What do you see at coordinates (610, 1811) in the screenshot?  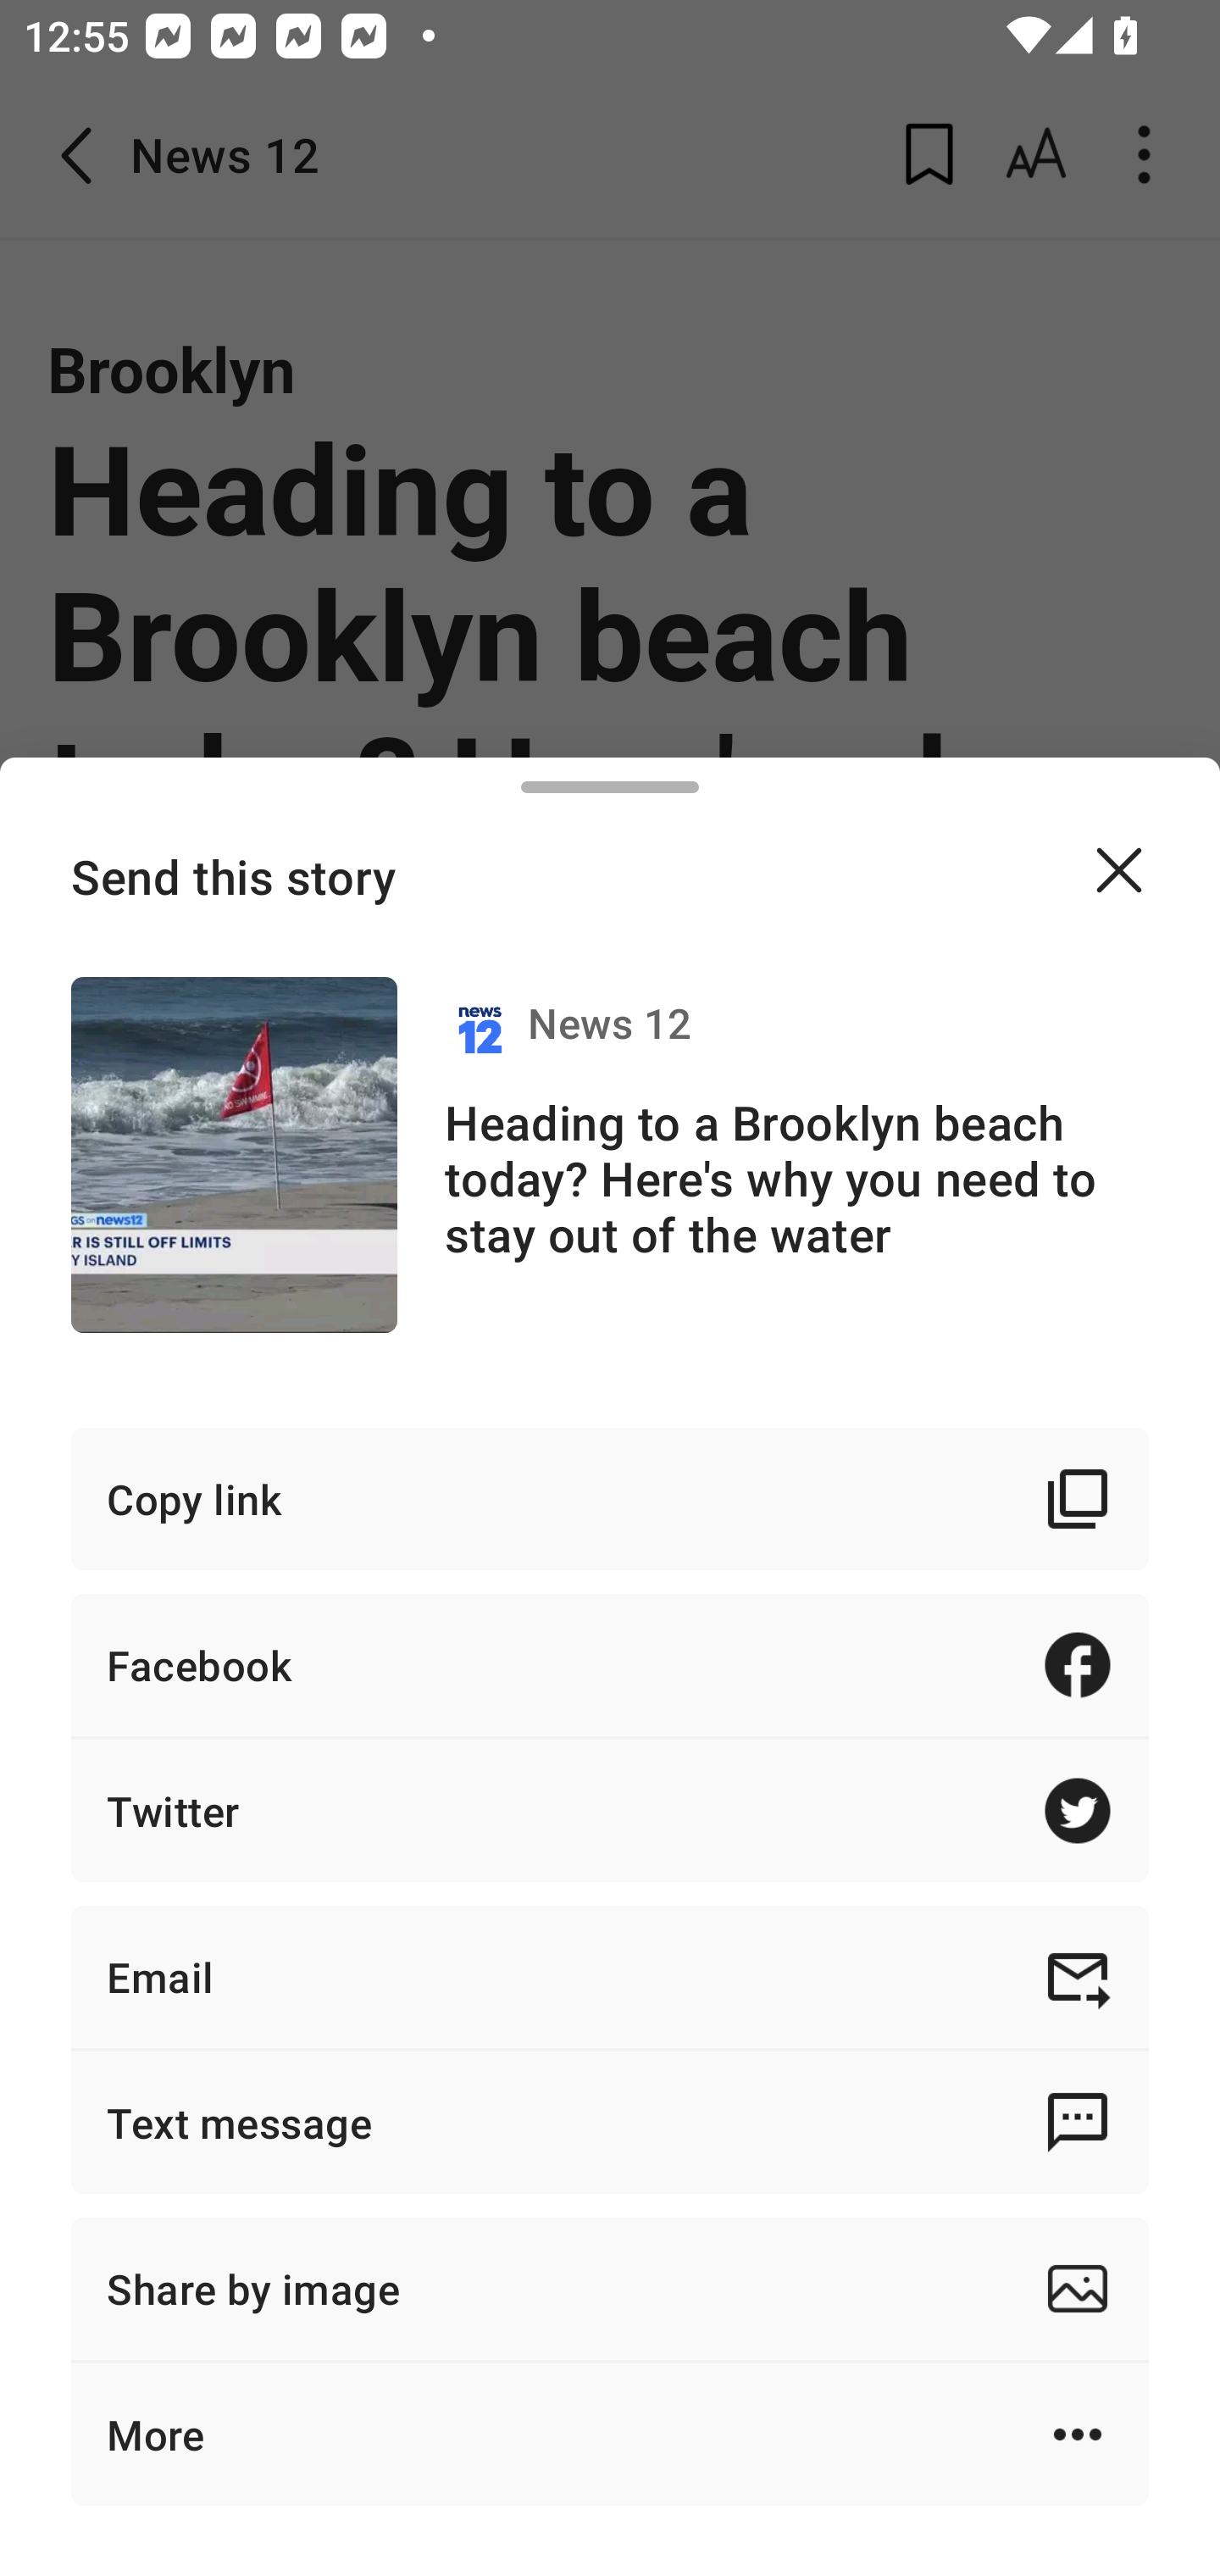 I see `Twitter` at bounding box center [610, 1811].